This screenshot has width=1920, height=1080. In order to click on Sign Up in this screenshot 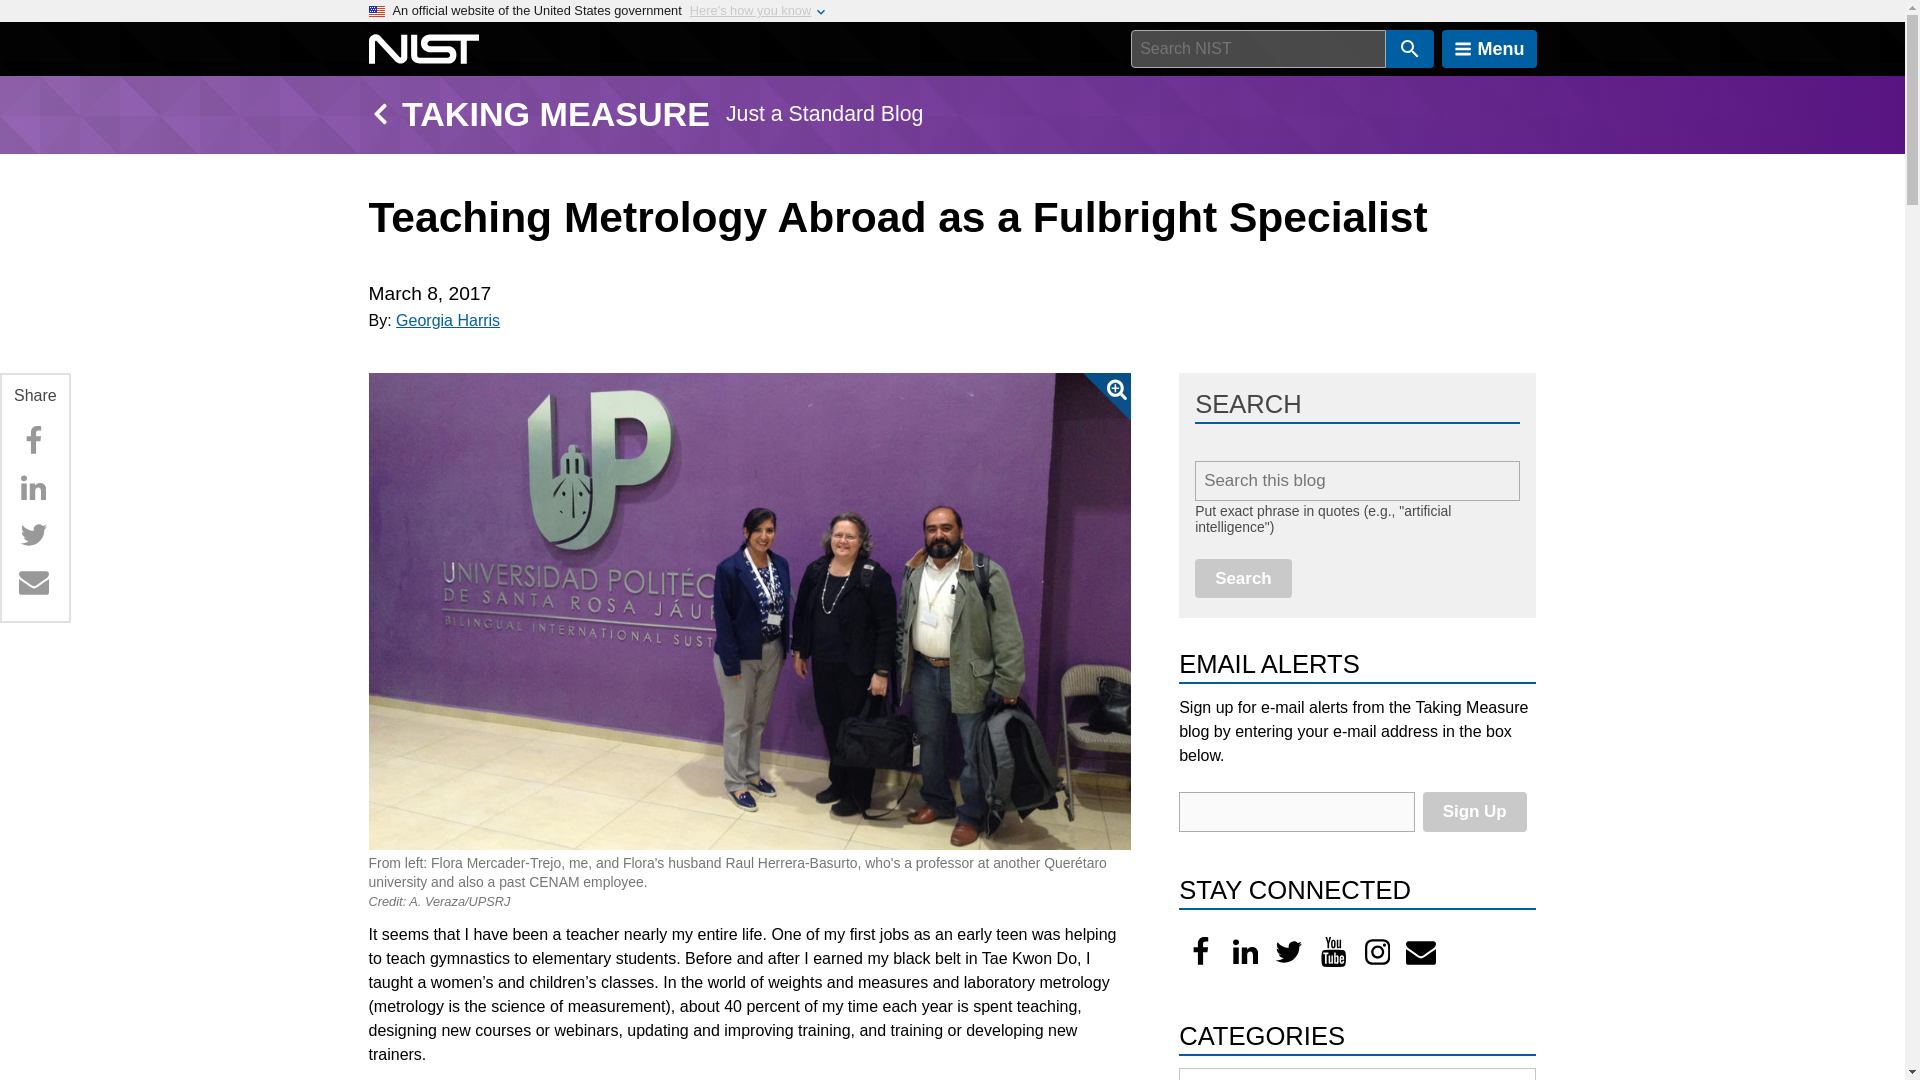, I will do `click(1474, 810)`.